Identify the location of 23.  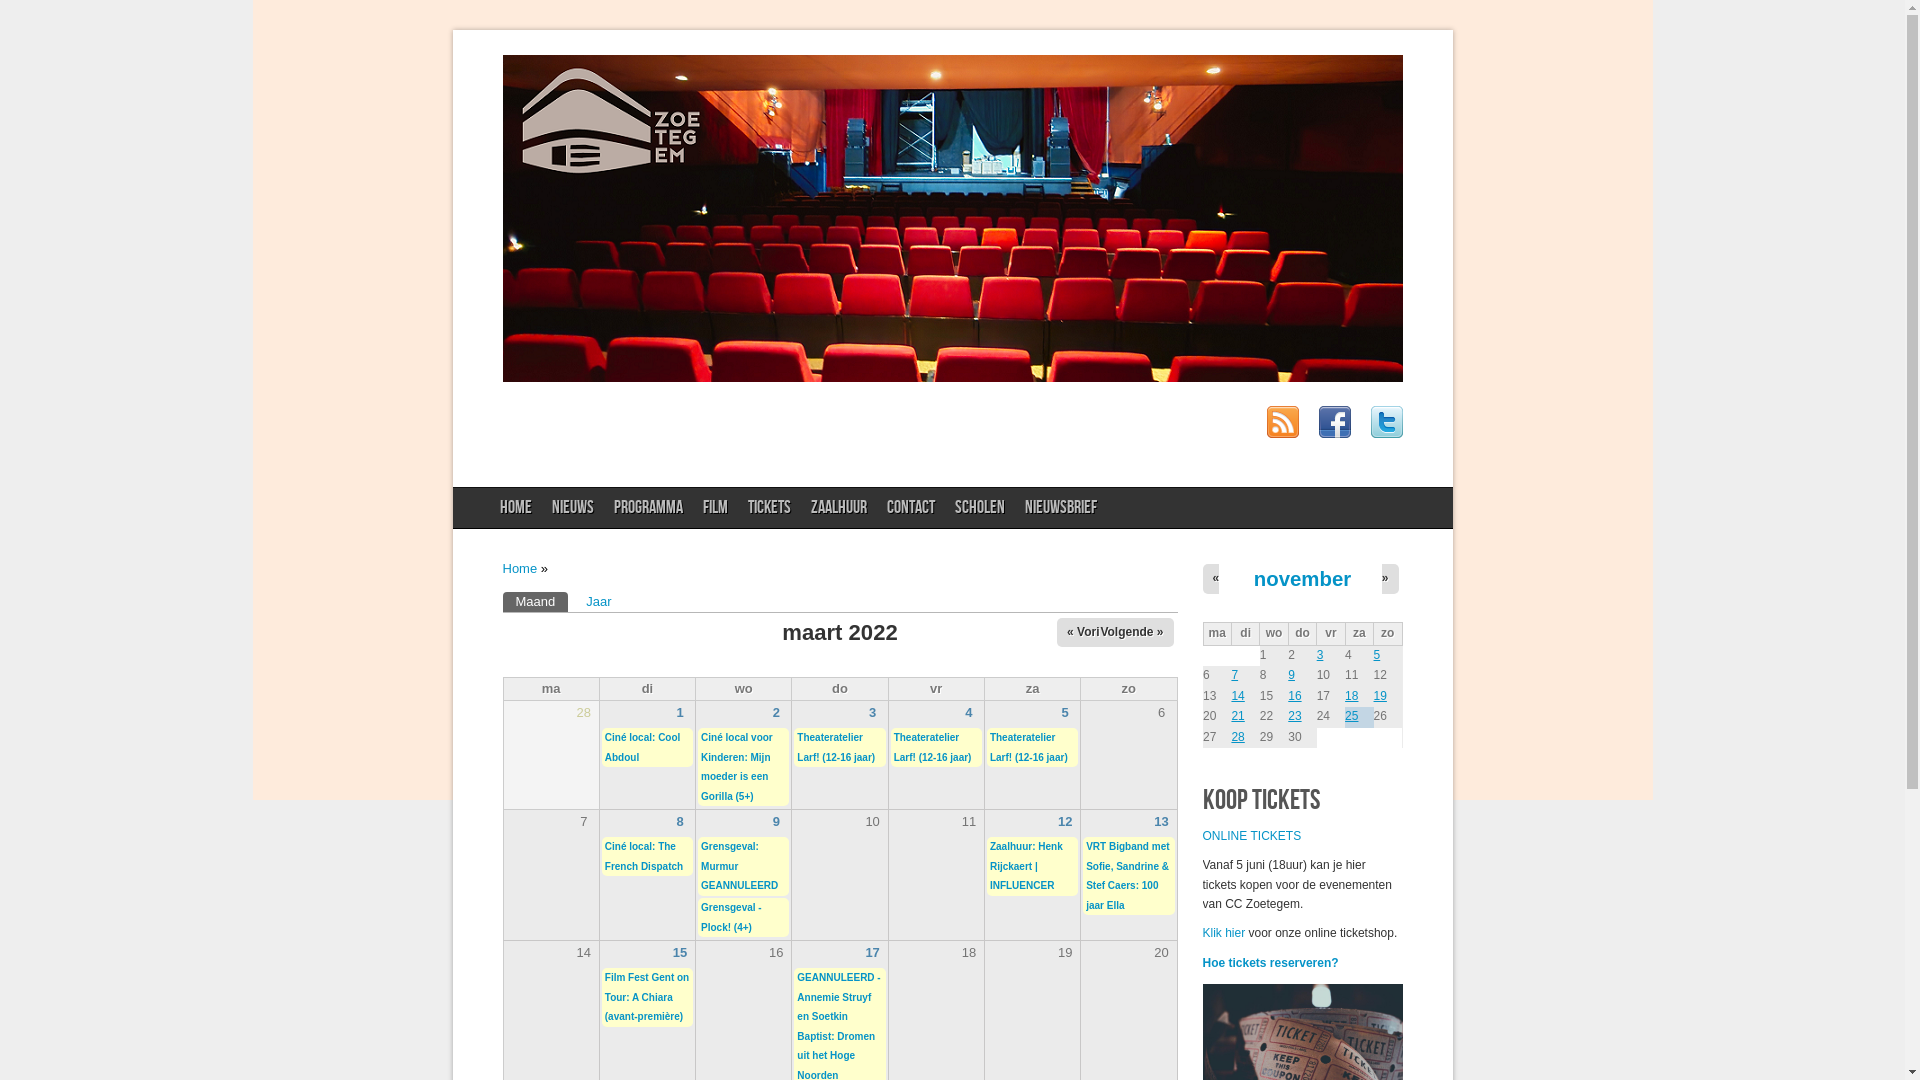
(1294, 716).